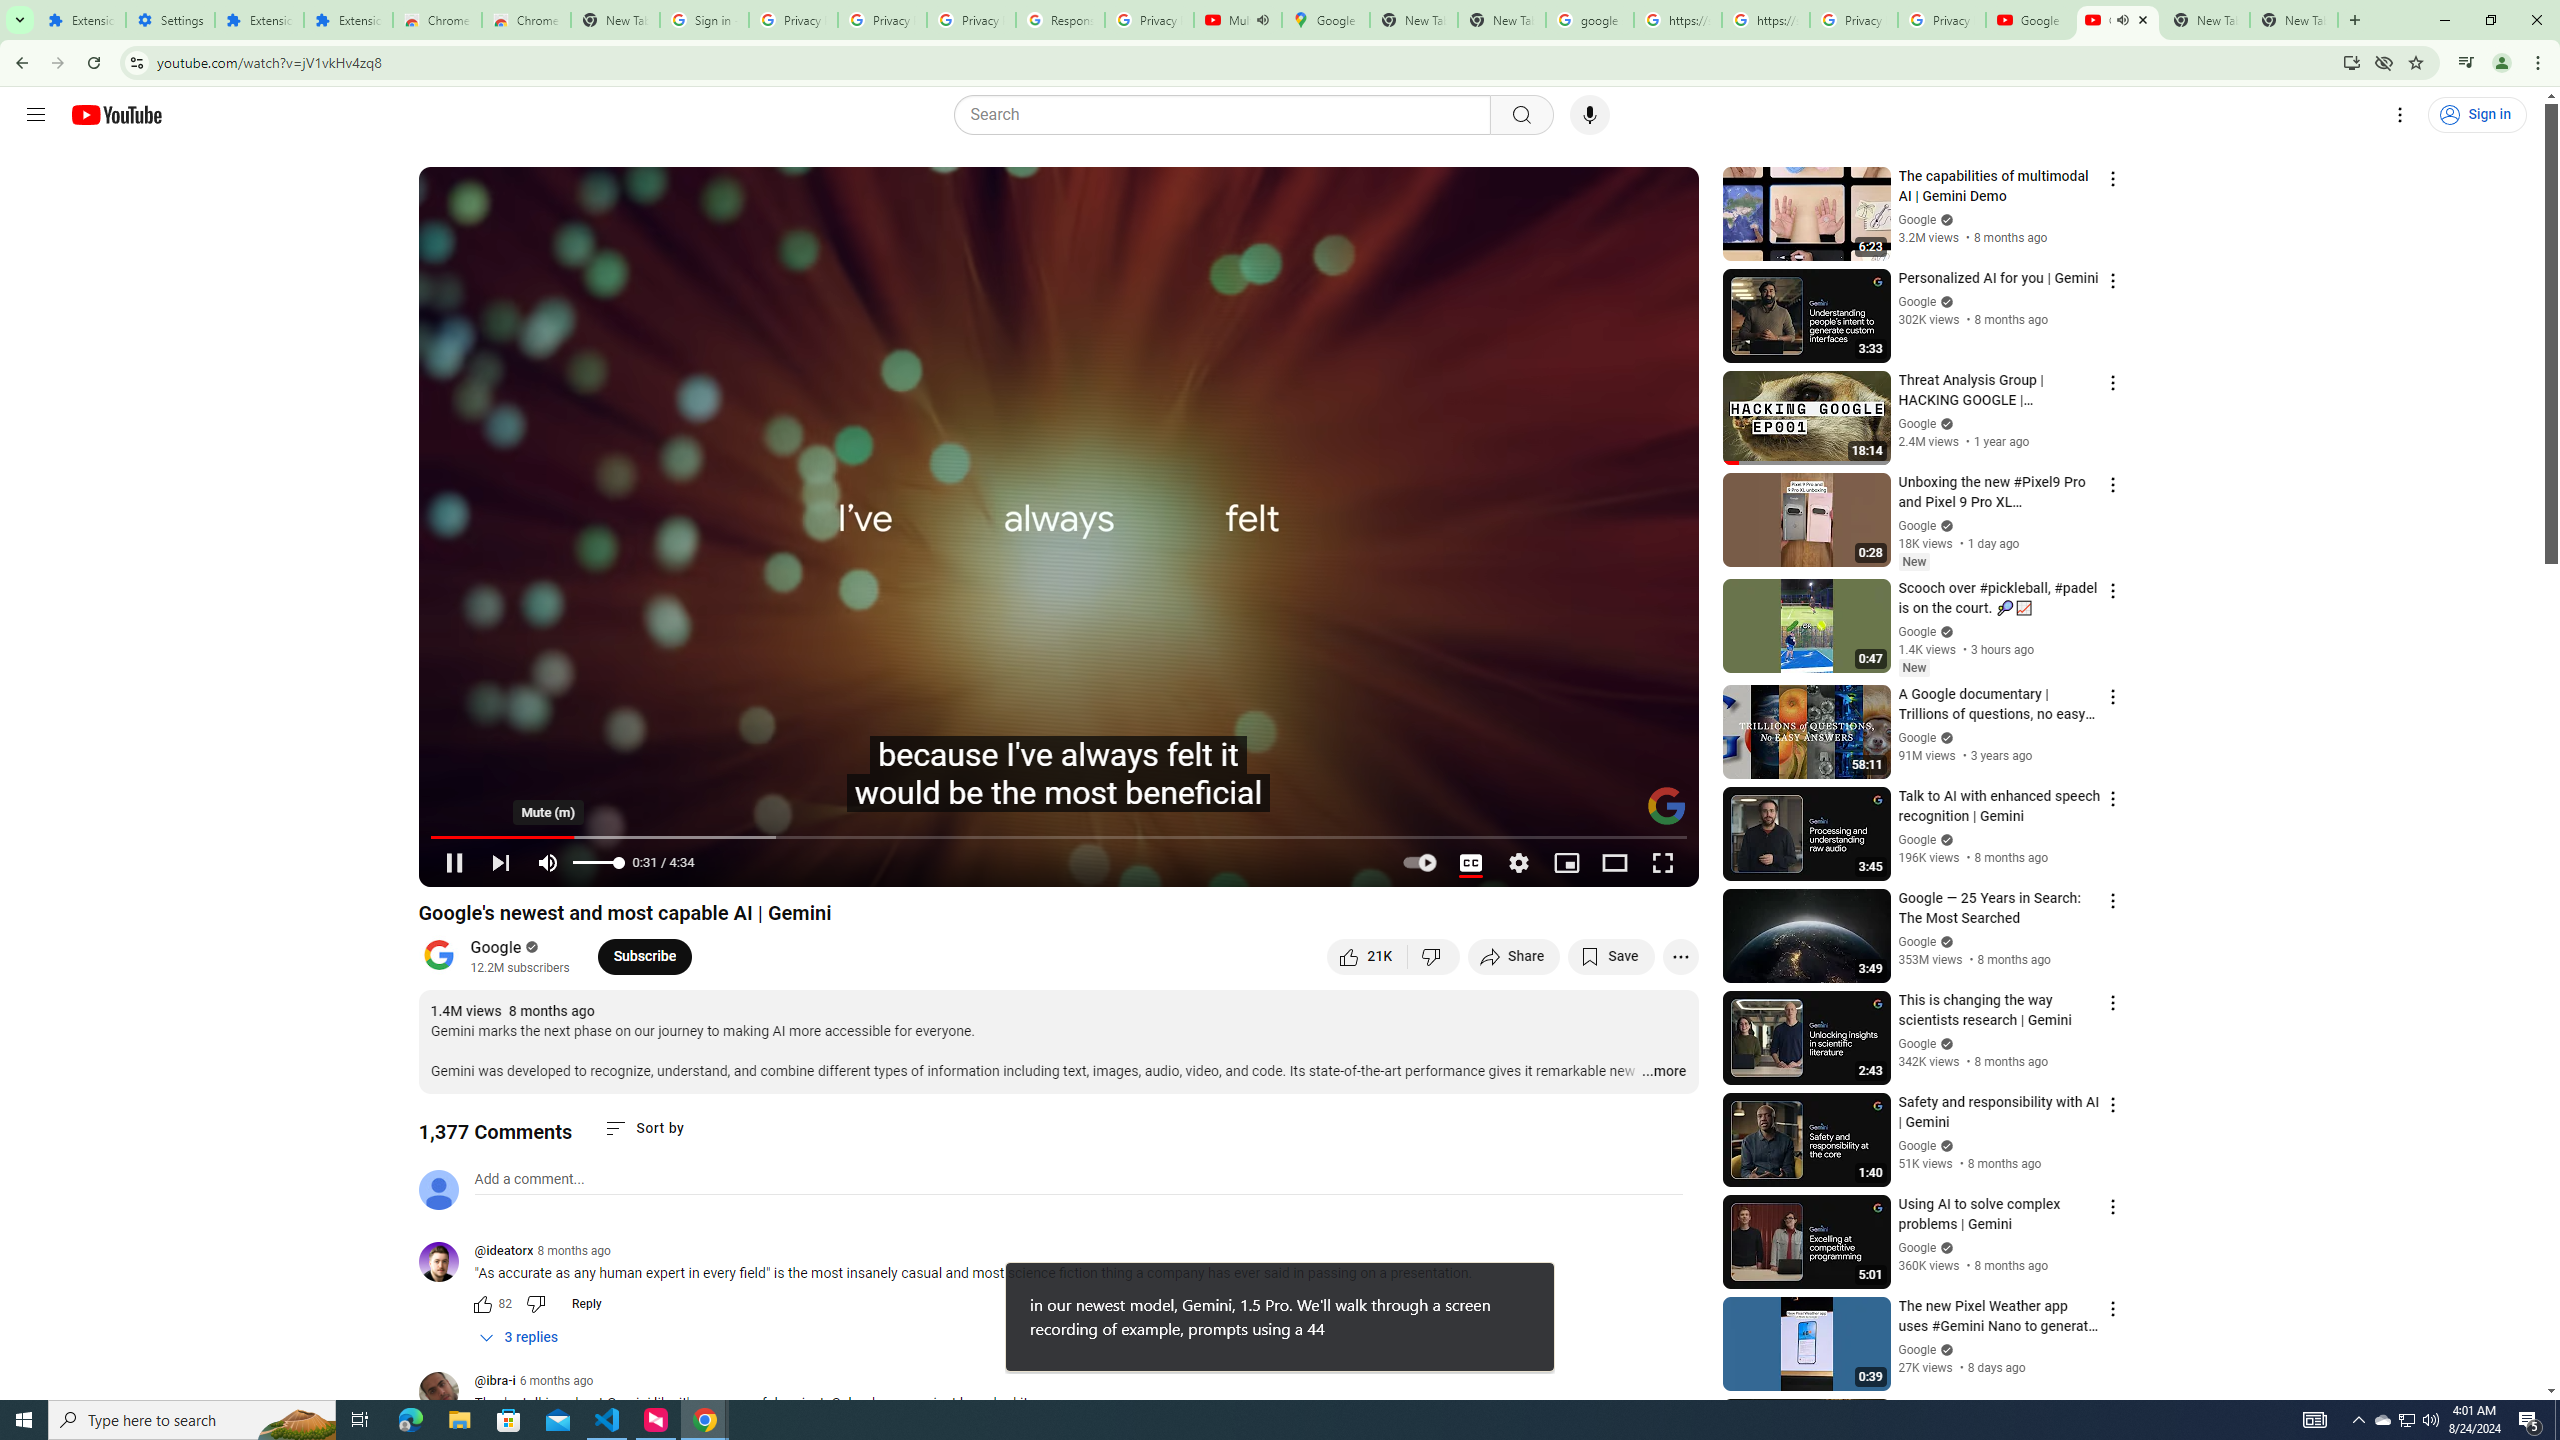  What do you see at coordinates (574, 1250) in the screenshot?
I see `8 months ago` at bounding box center [574, 1250].